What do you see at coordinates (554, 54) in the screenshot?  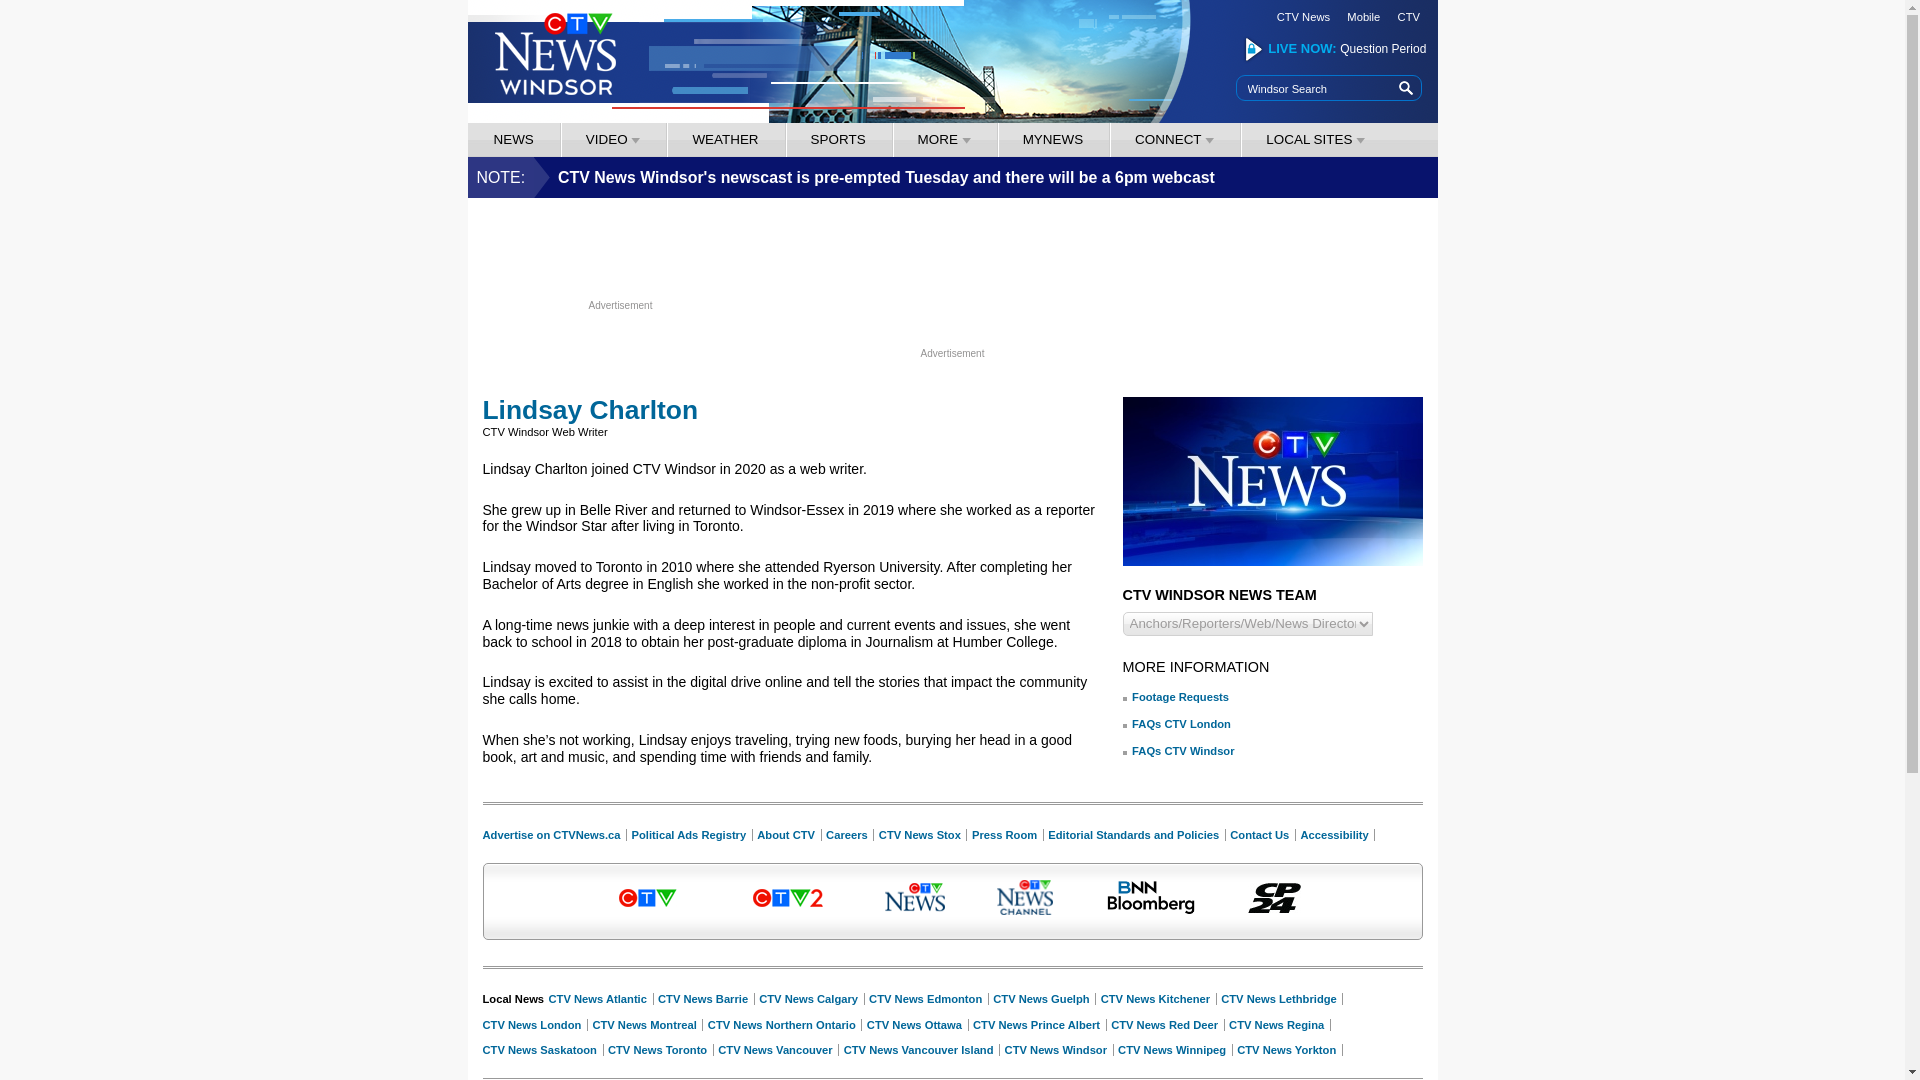 I see `CTV Windsor` at bounding box center [554, 54].